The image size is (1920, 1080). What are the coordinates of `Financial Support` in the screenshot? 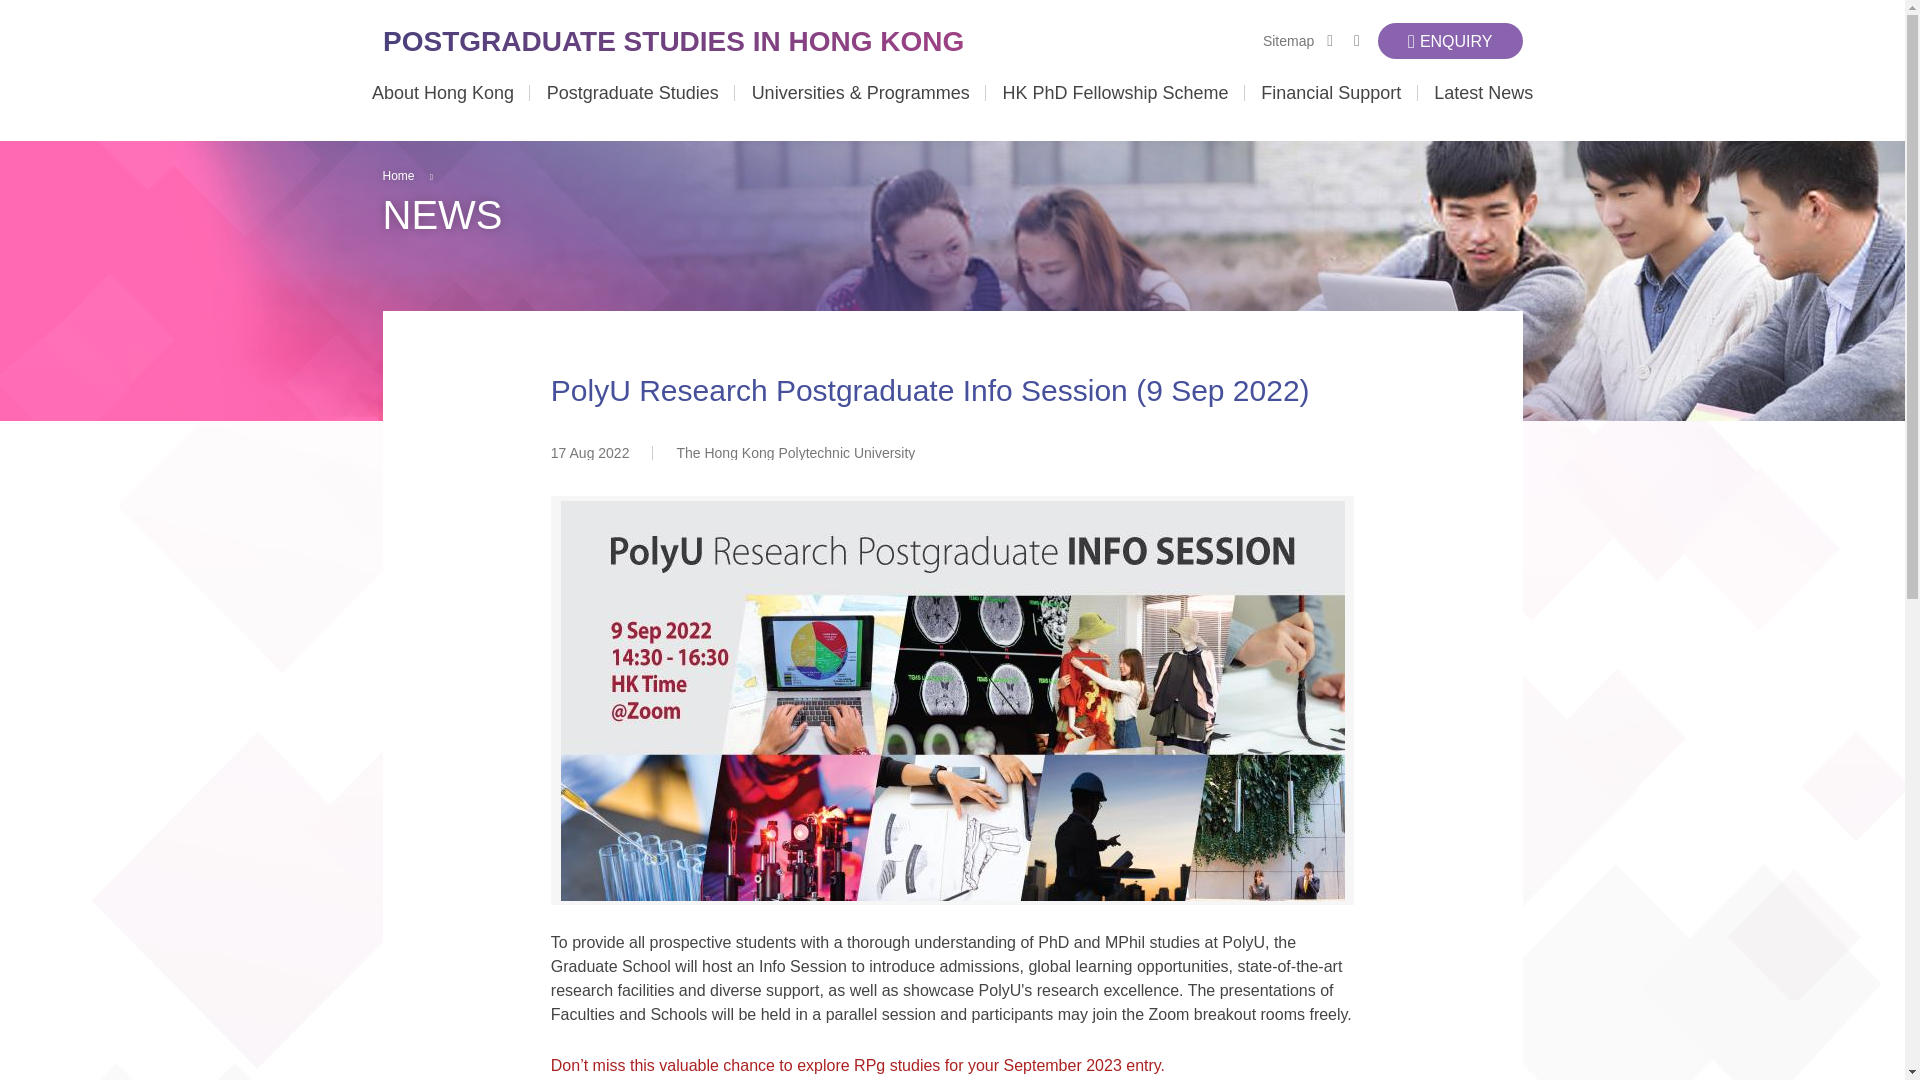 It's located at (1331, 112).